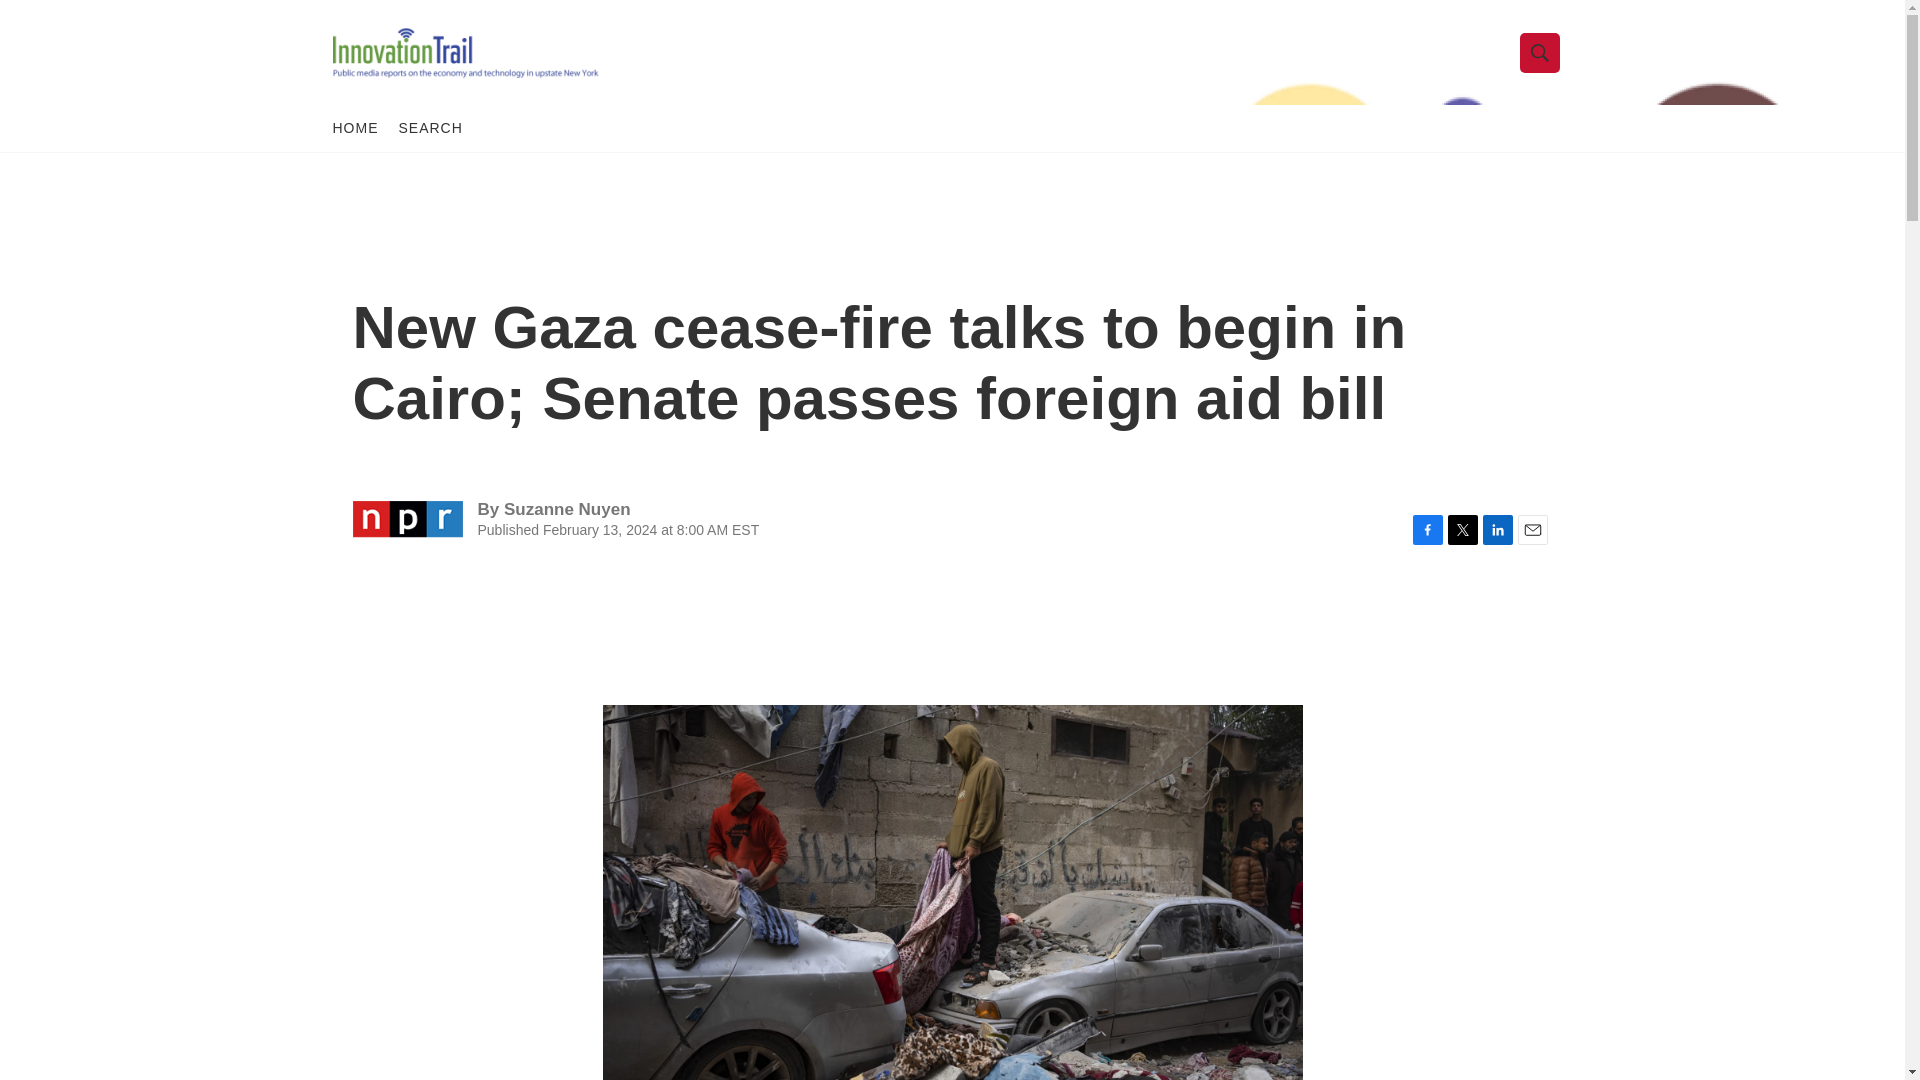  I want to click on Email, so click(1532, 530).